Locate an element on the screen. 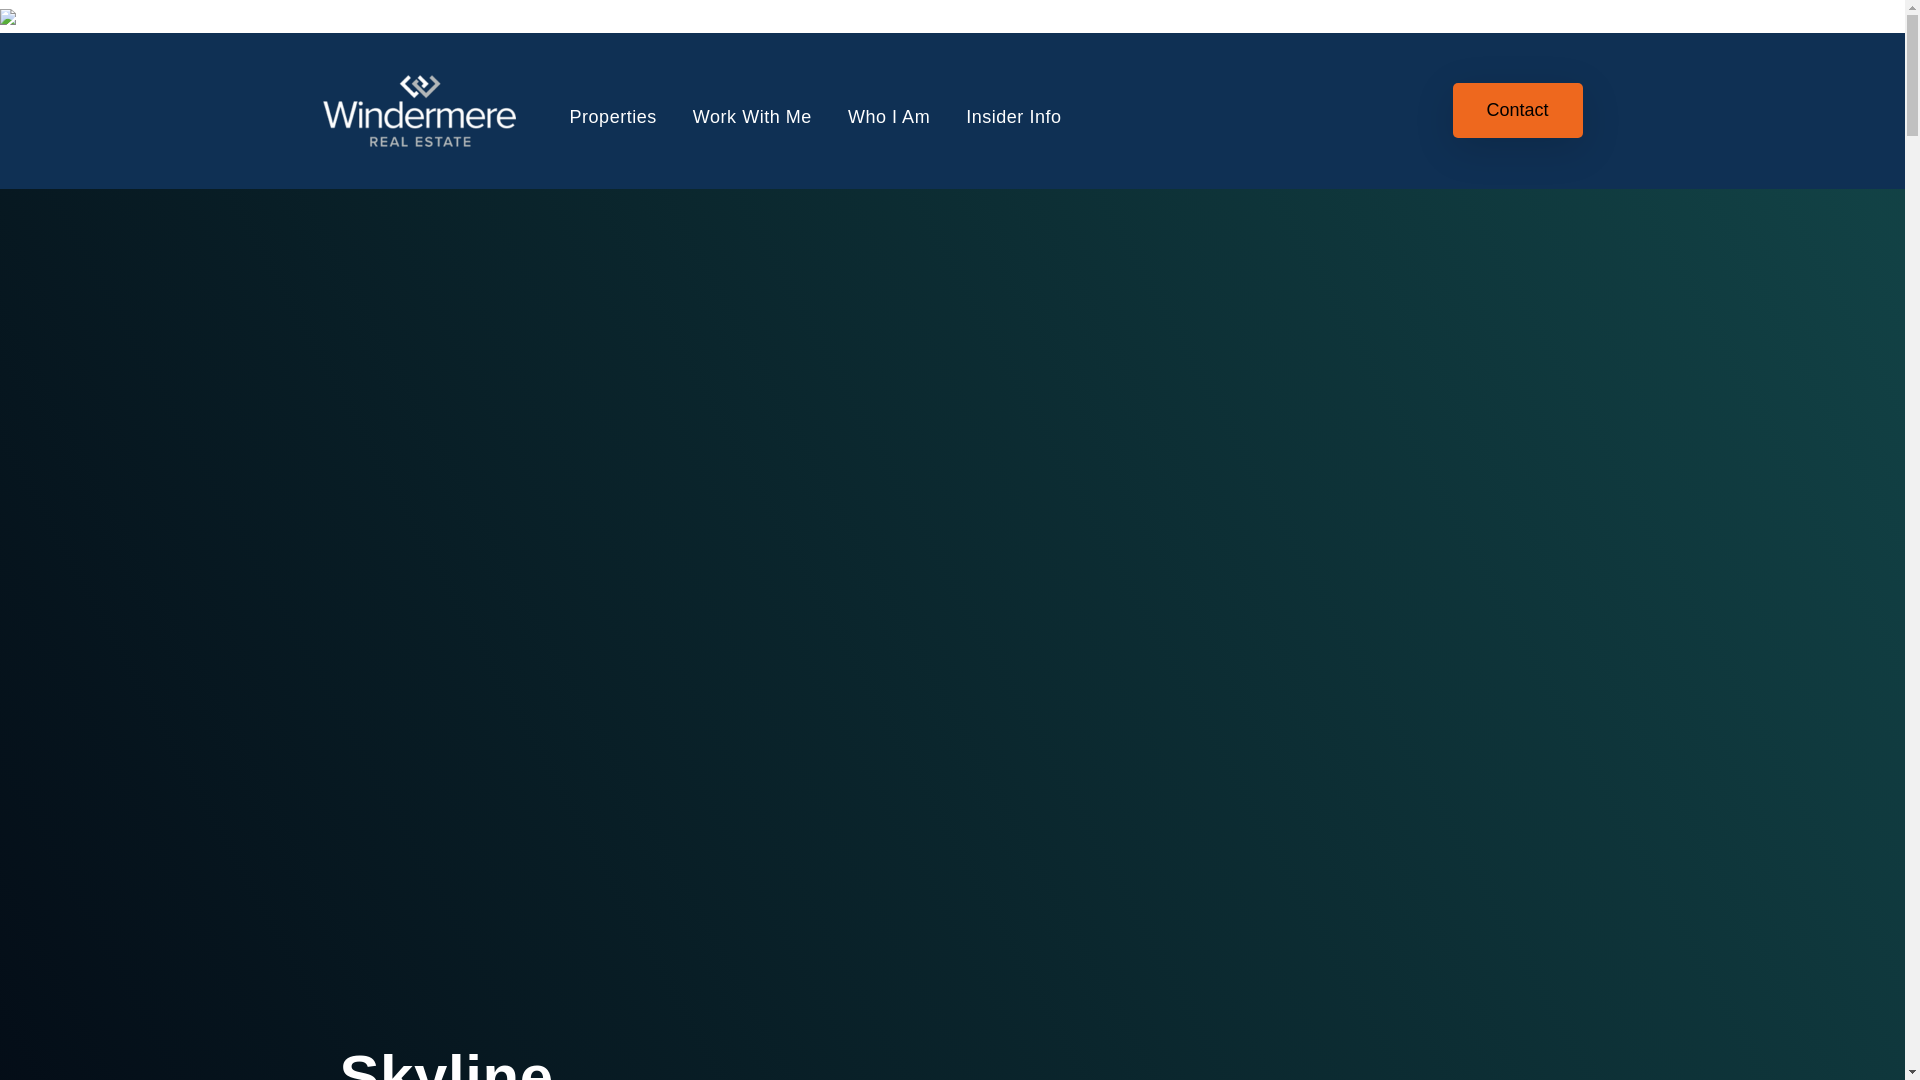  Who I Am is located at coordinates (888, 116).